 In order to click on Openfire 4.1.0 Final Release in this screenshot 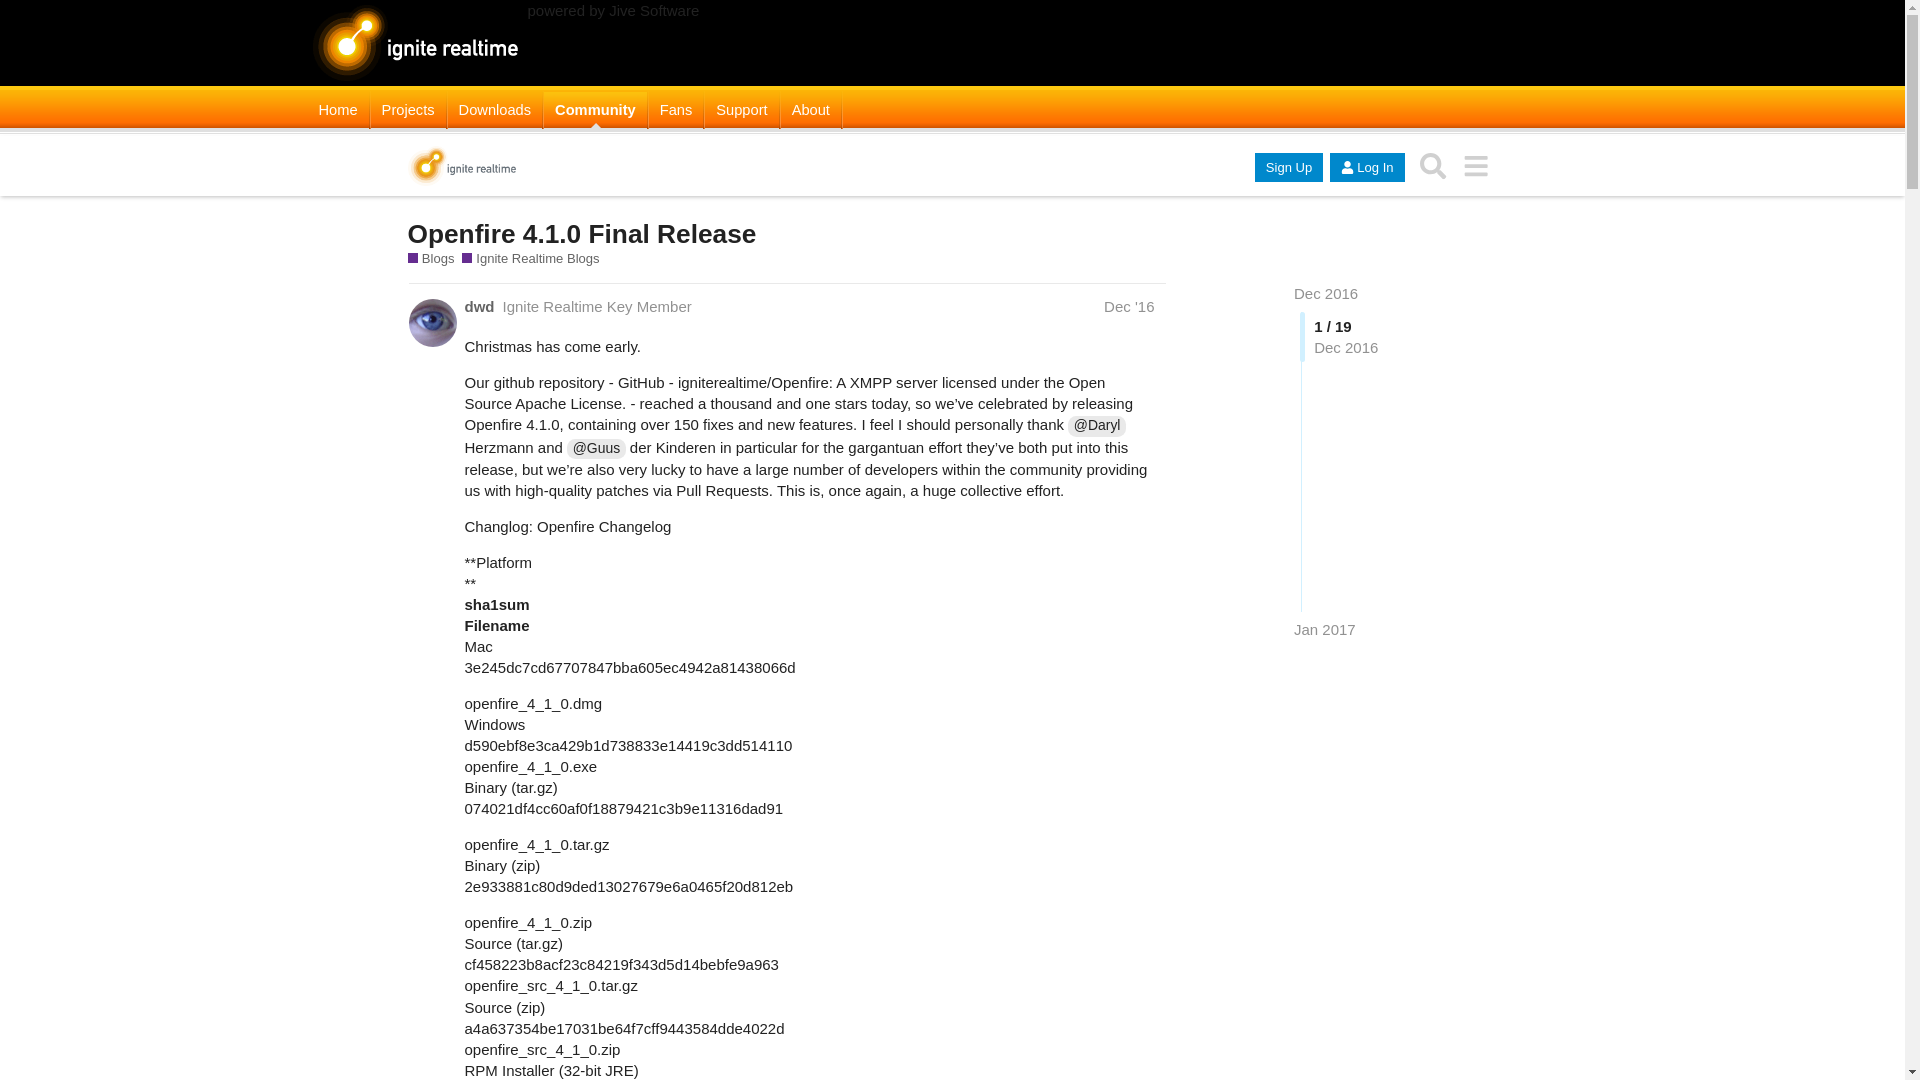, I will do `click(582, 234)`.